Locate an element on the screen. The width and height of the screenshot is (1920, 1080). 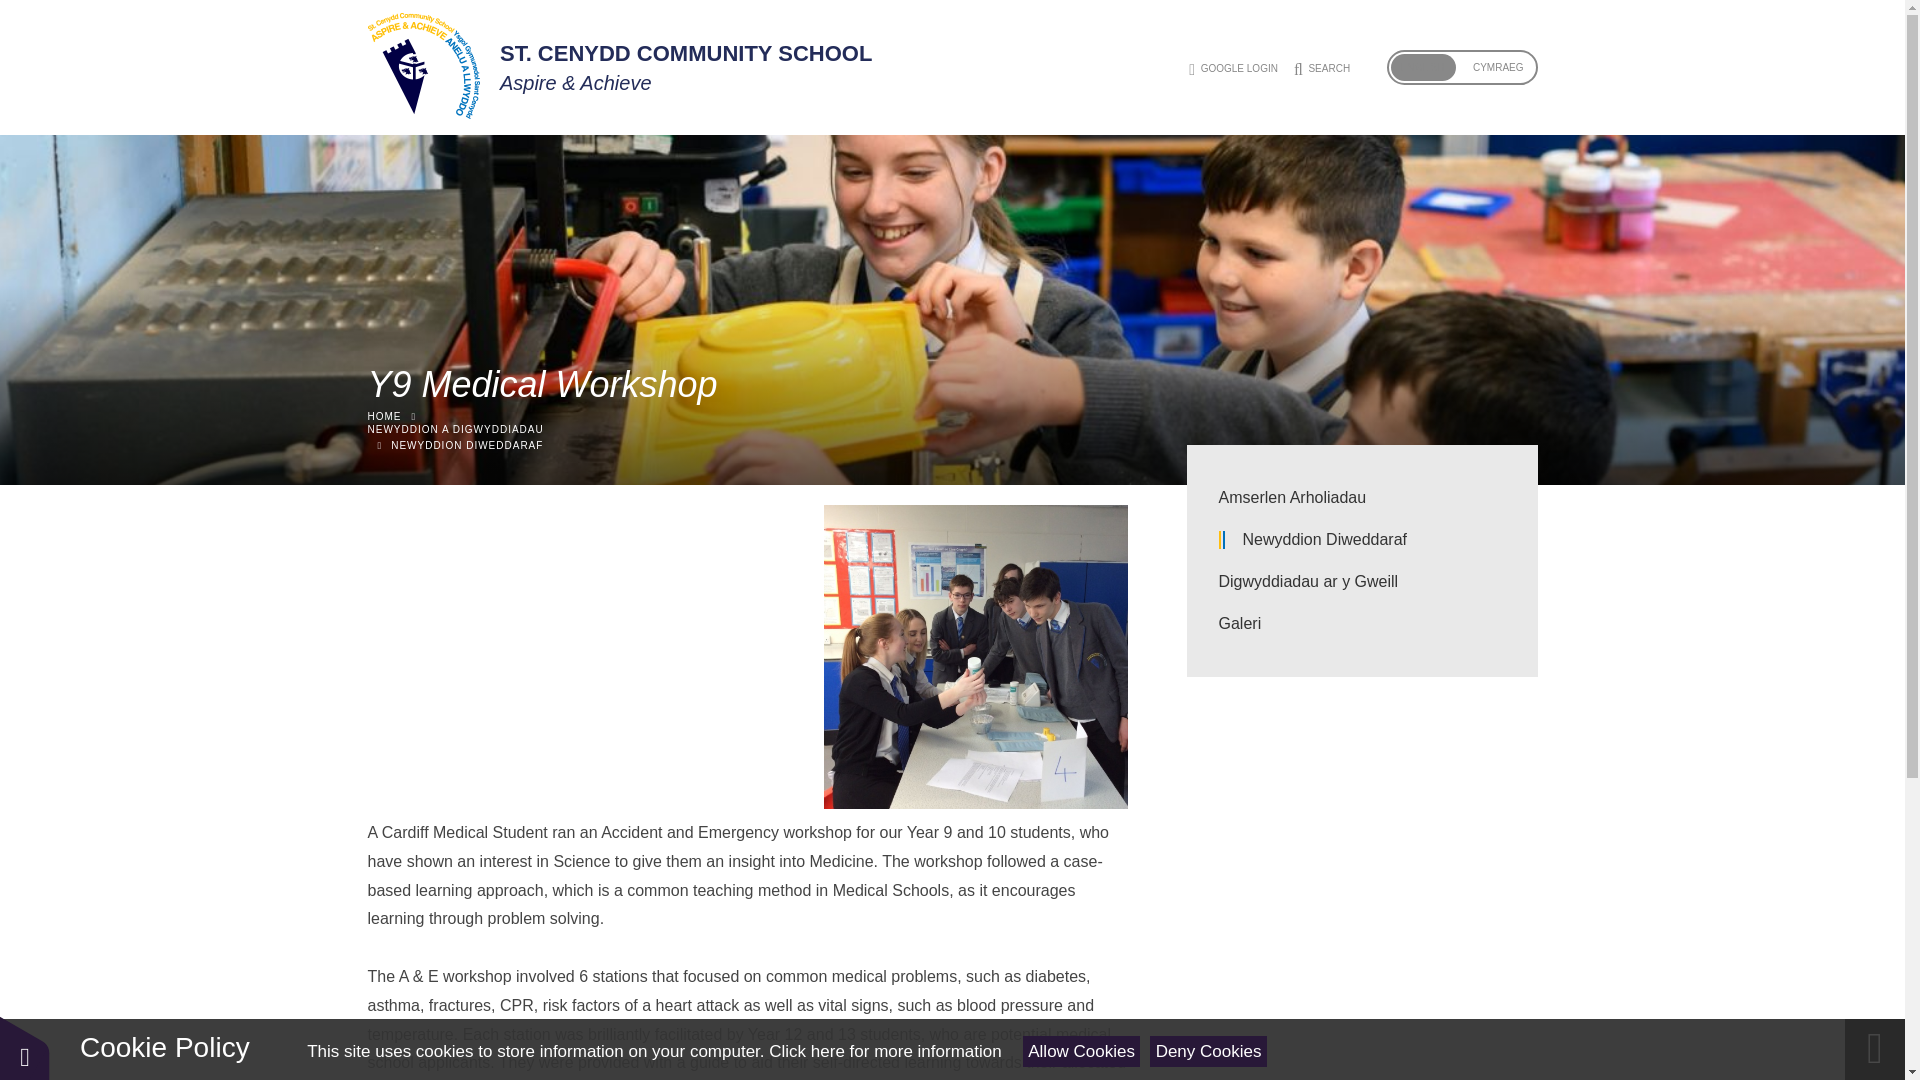
Amserlen Arholiadau is located at coordinates (1361, 498).